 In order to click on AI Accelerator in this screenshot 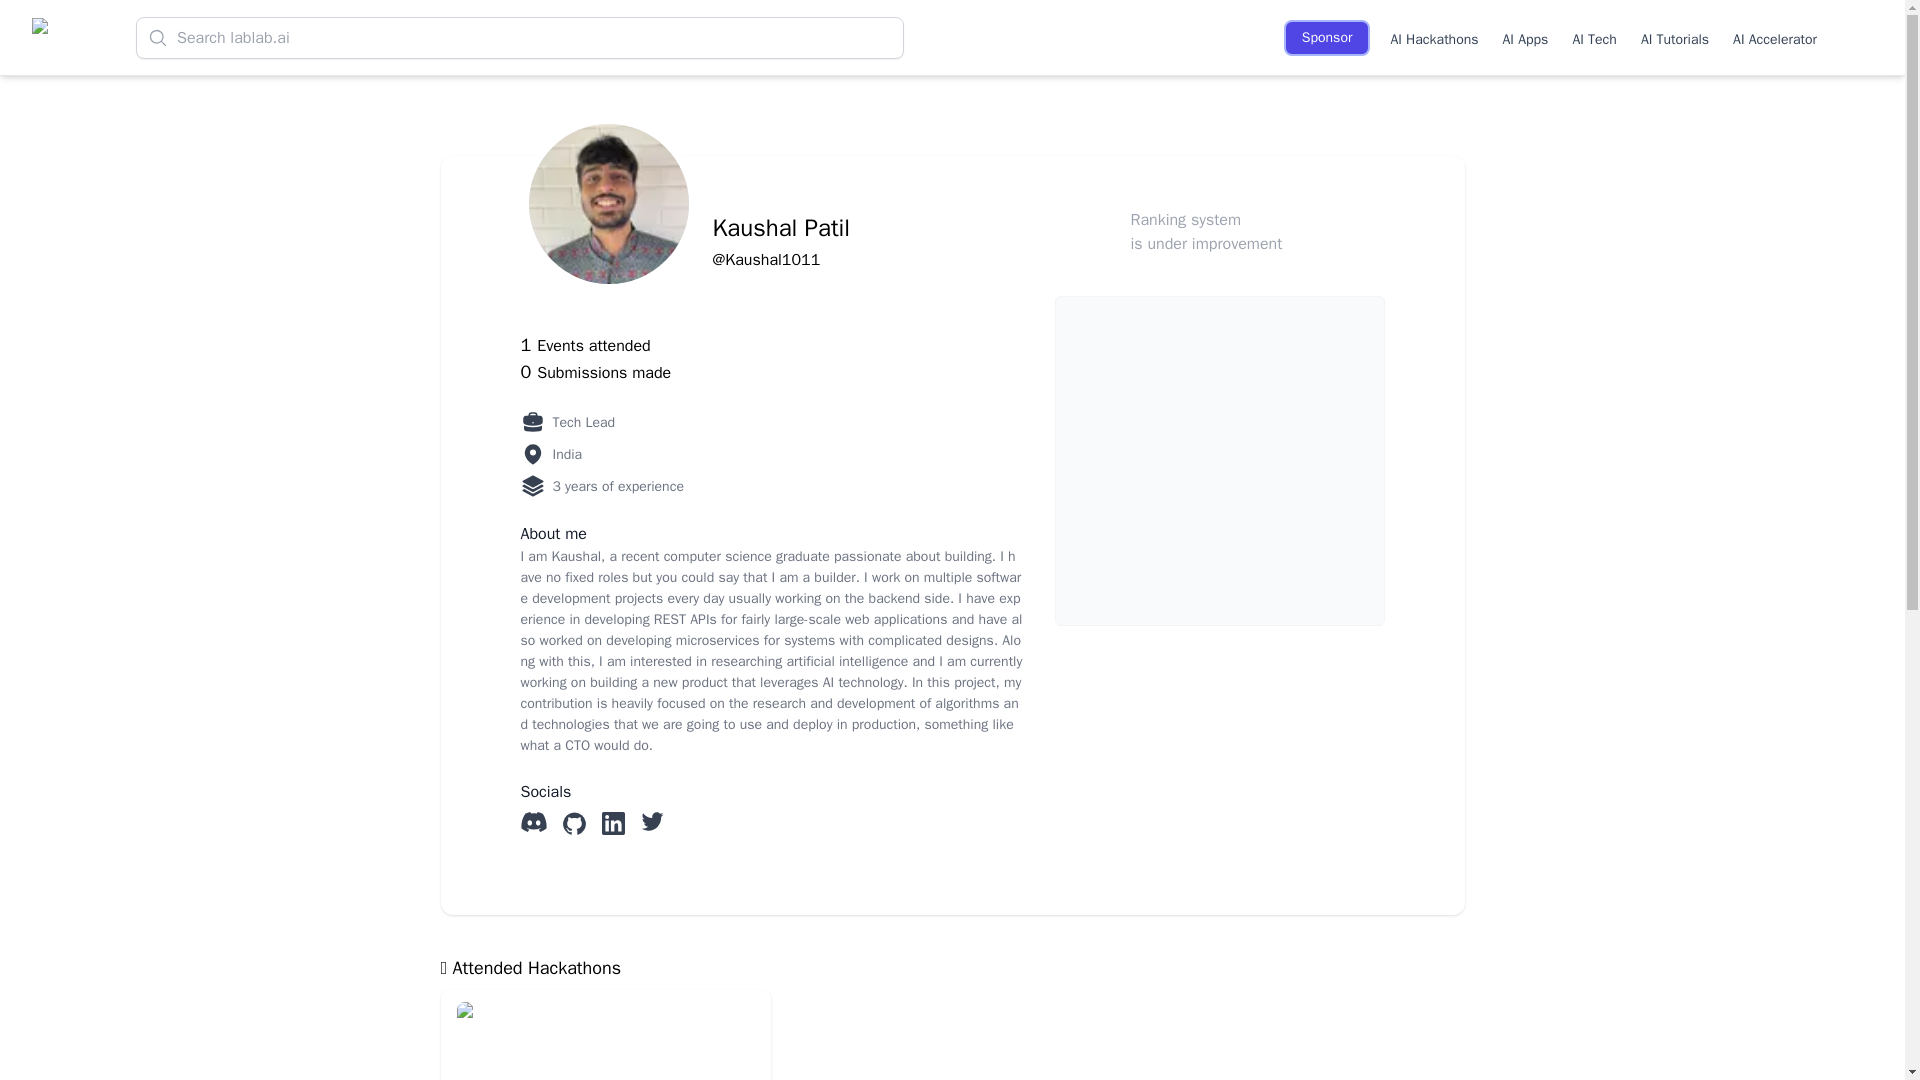, I will do `click(1774, 37)`.